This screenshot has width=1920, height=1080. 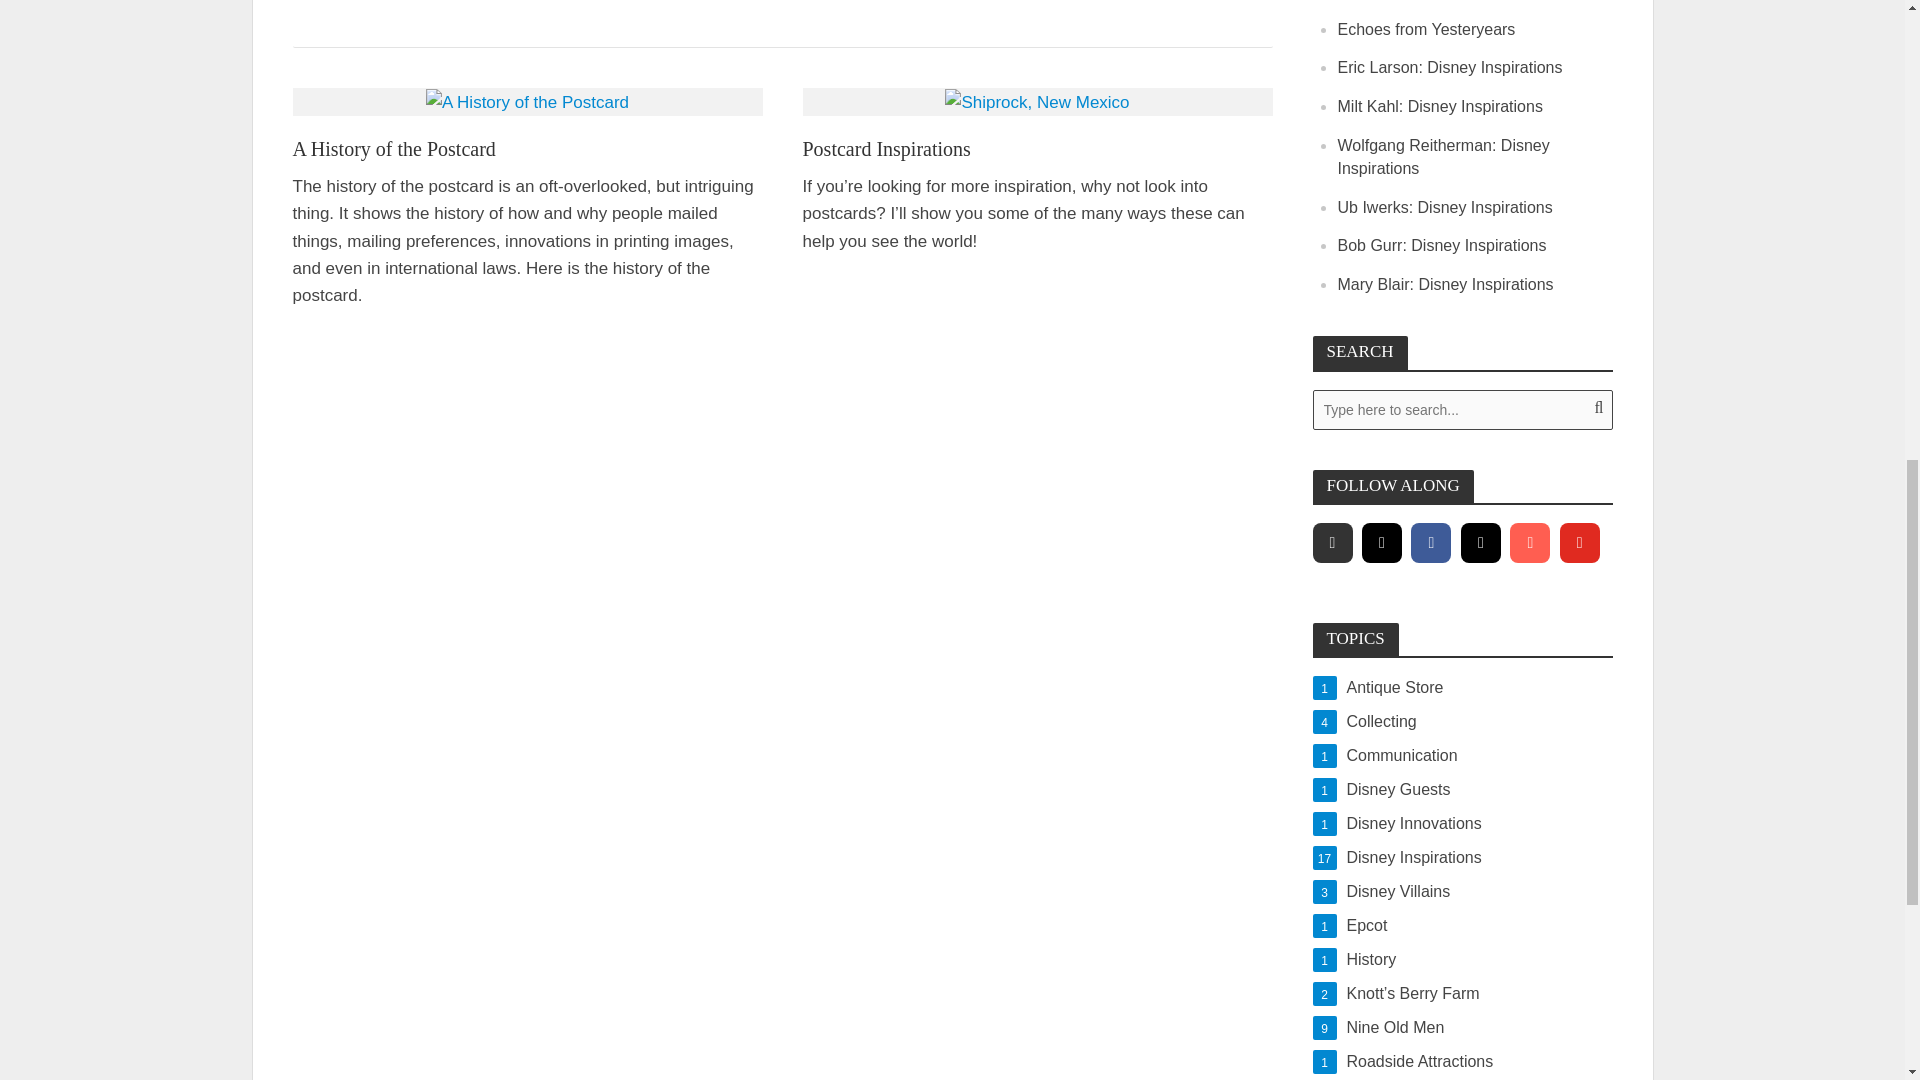 What do you see at coordinates (1431, 542) in the screenshot?
I see `Facebook` at bounding box center [1431, 542].